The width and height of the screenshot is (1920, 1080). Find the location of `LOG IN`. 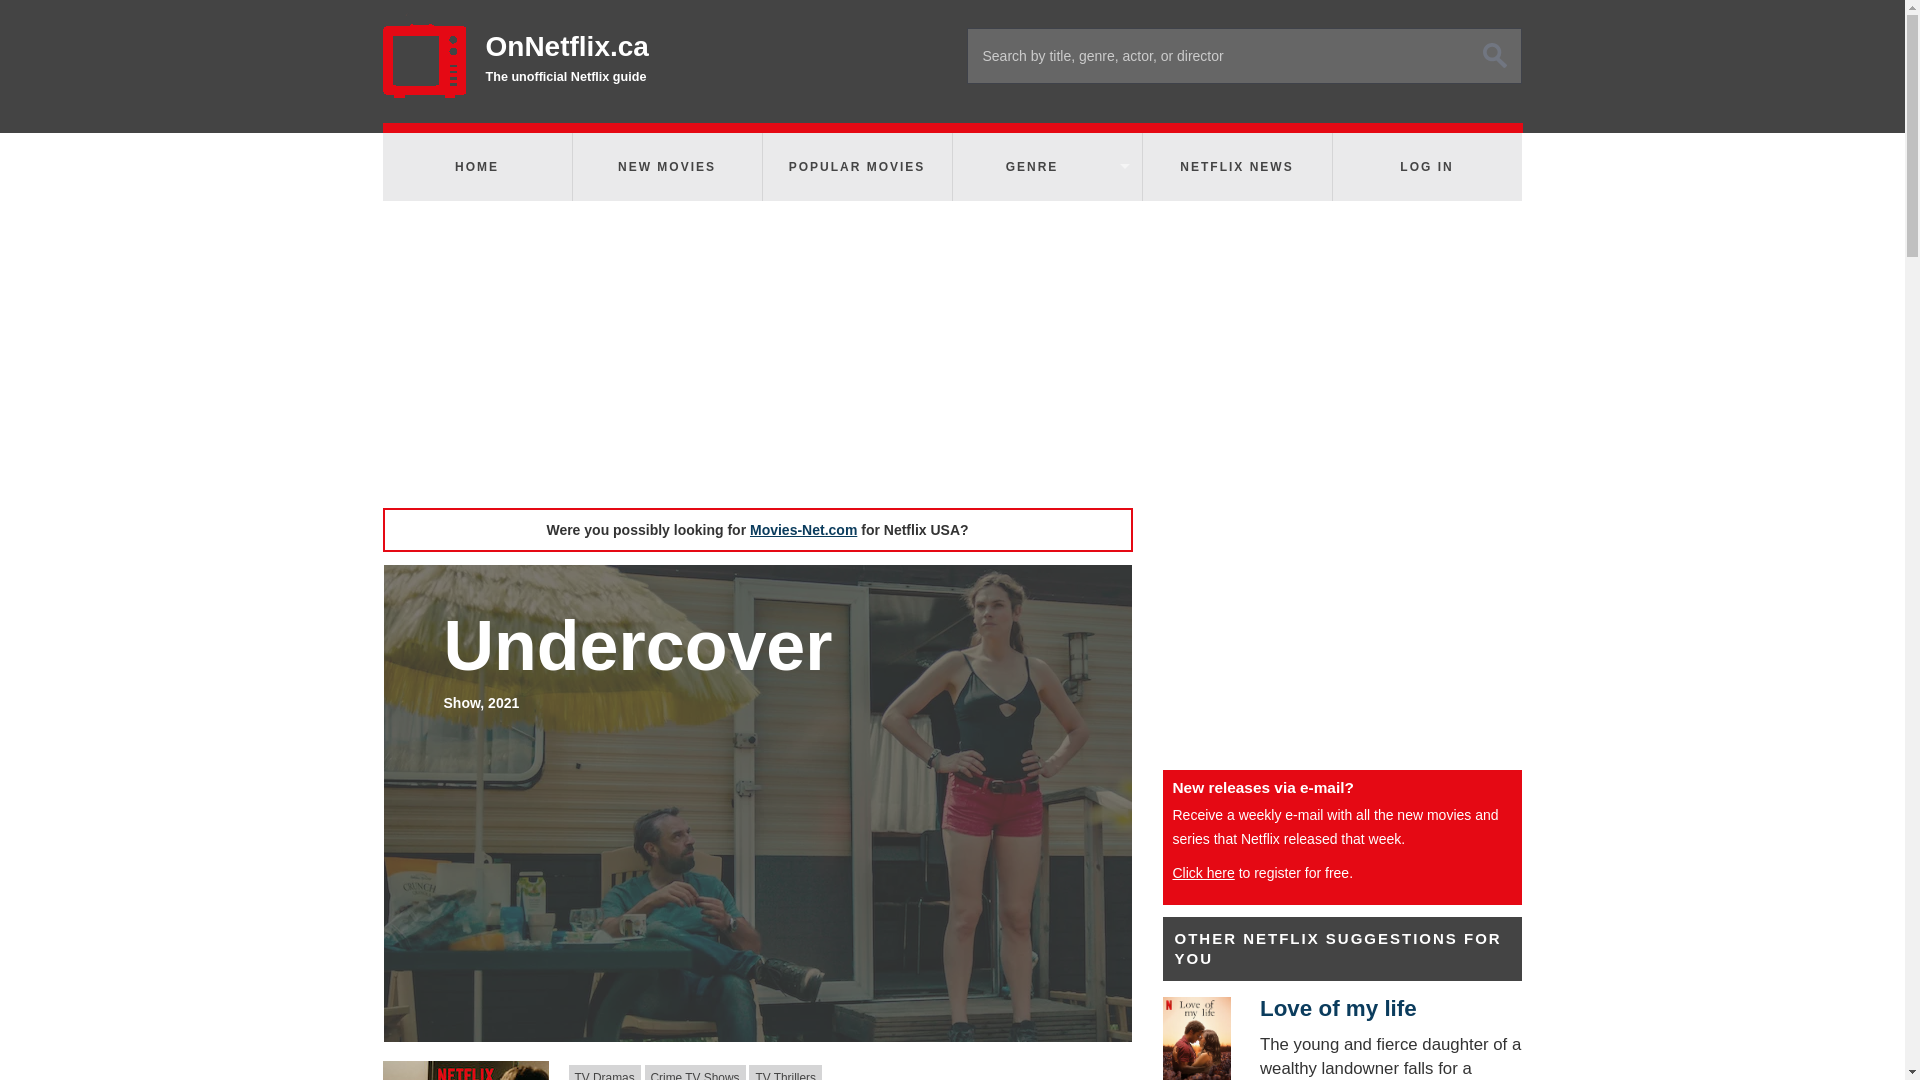

LOG IN is located at coordinates (1426, 166).